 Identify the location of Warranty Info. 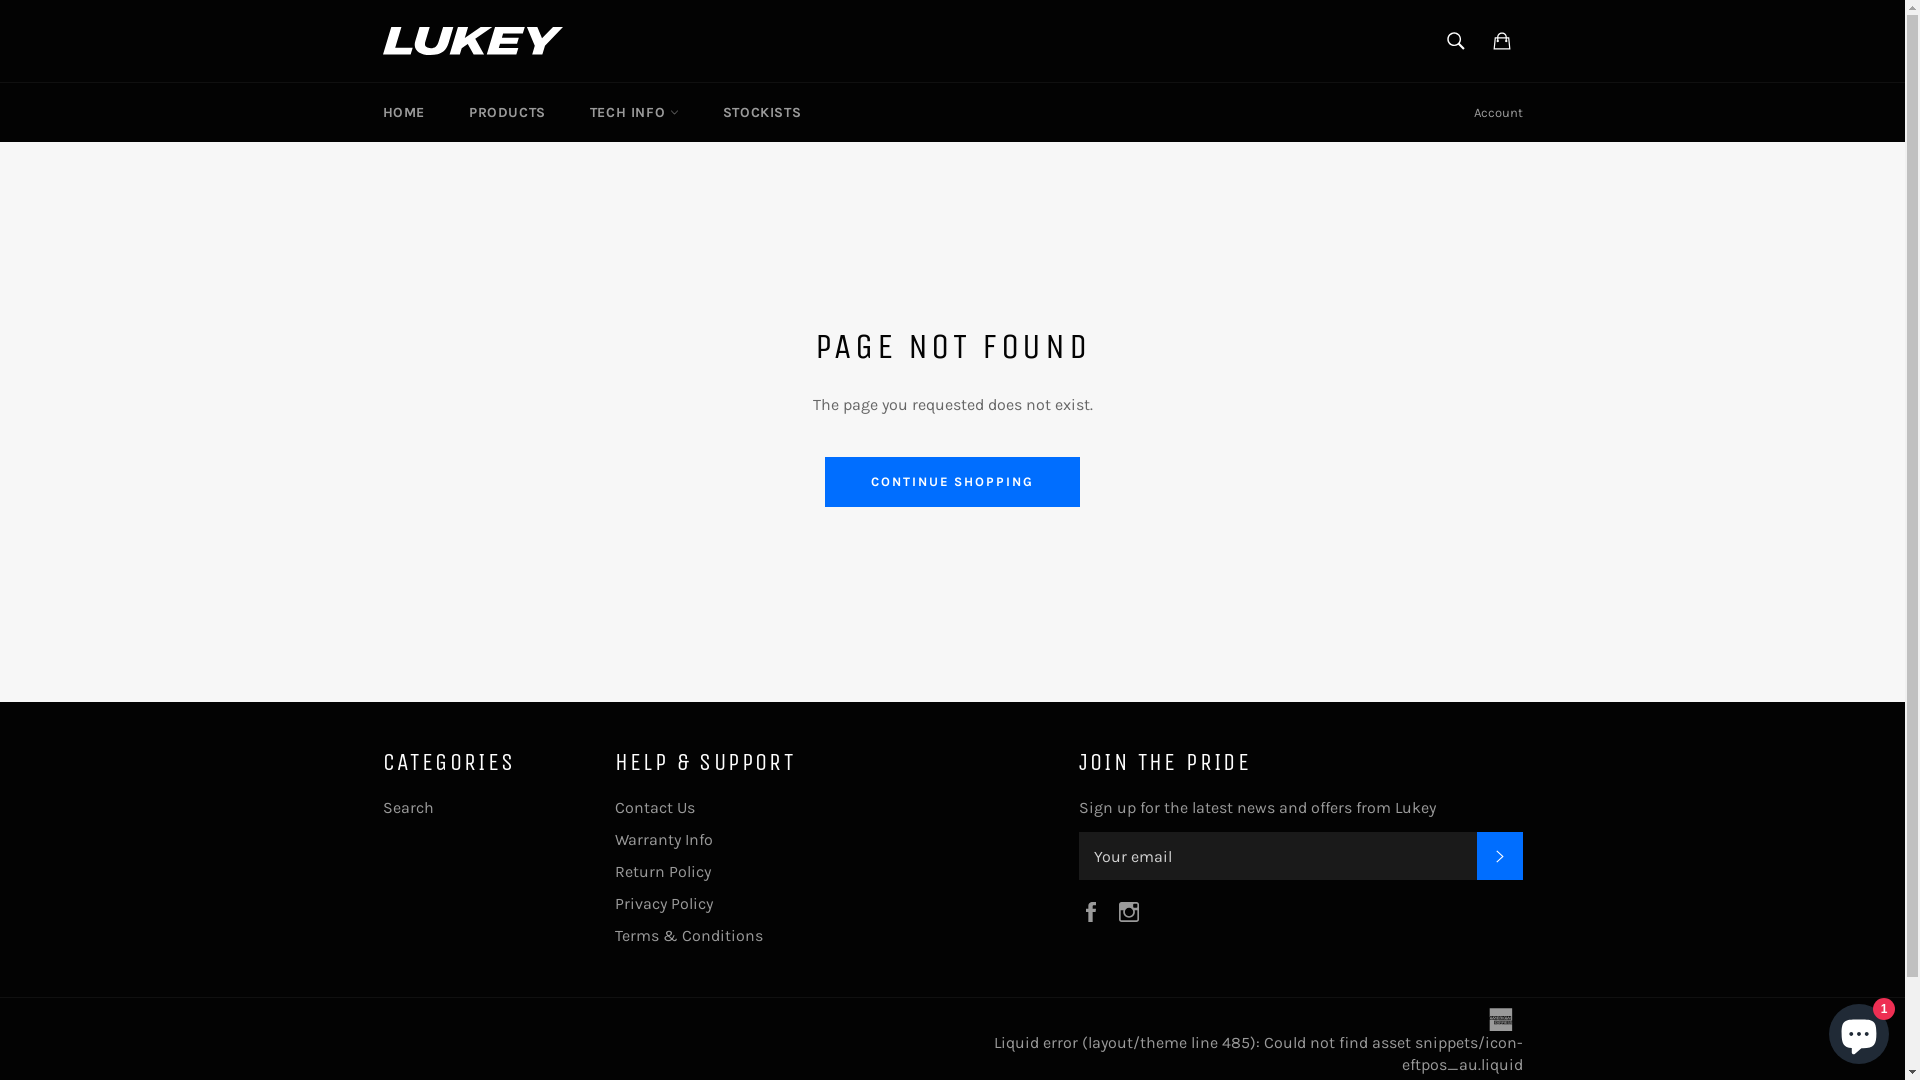
(663, 840).